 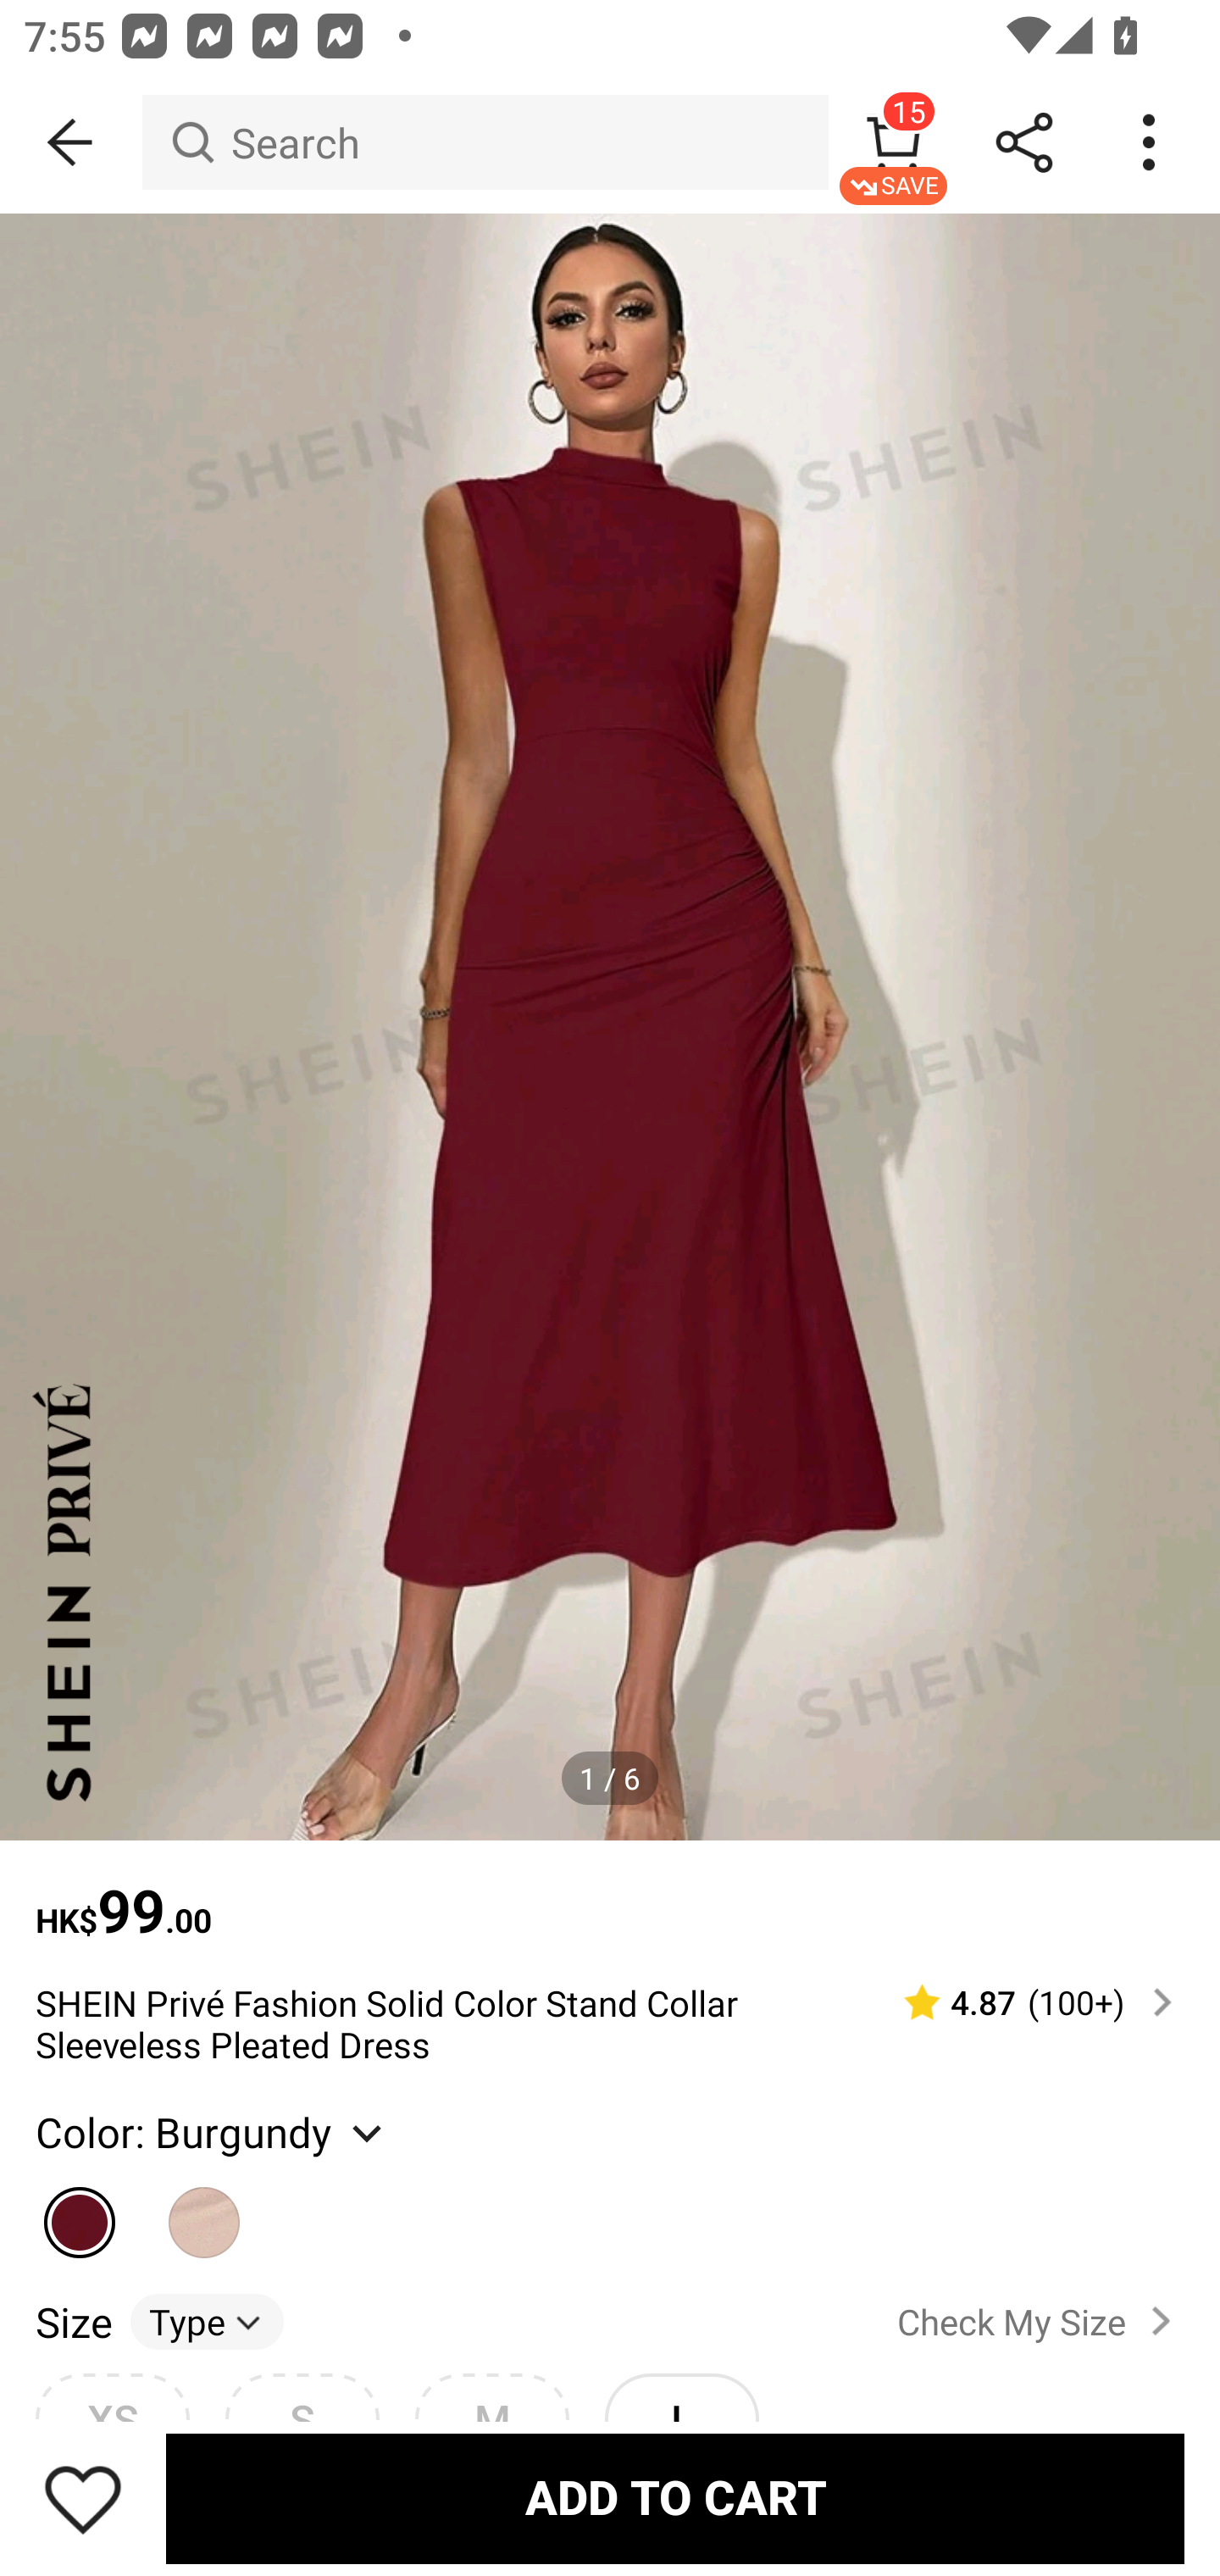 I want to click on 1 / 6, so click(x=610, y=1779).